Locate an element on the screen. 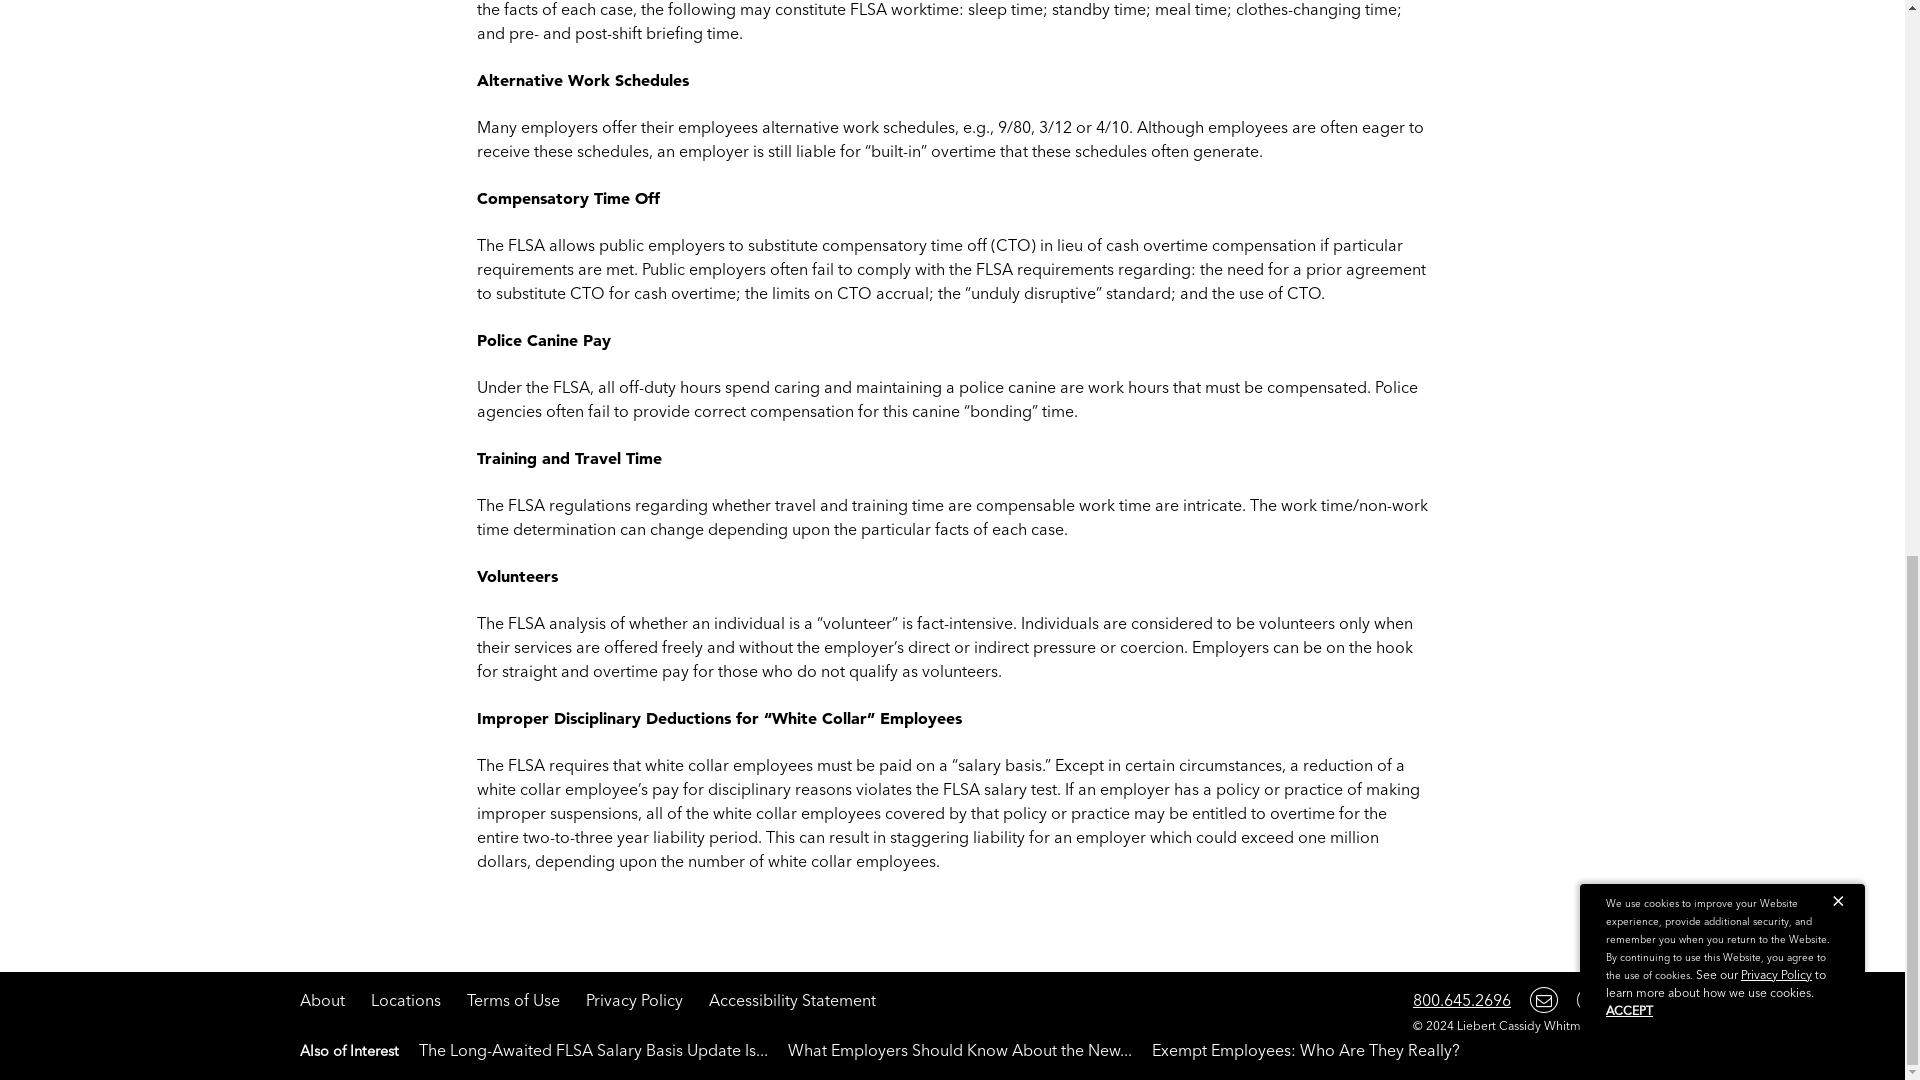 The height and width of the screenshot is (1080, 1920). Terms of Use is located at coordinates (513, 1000).